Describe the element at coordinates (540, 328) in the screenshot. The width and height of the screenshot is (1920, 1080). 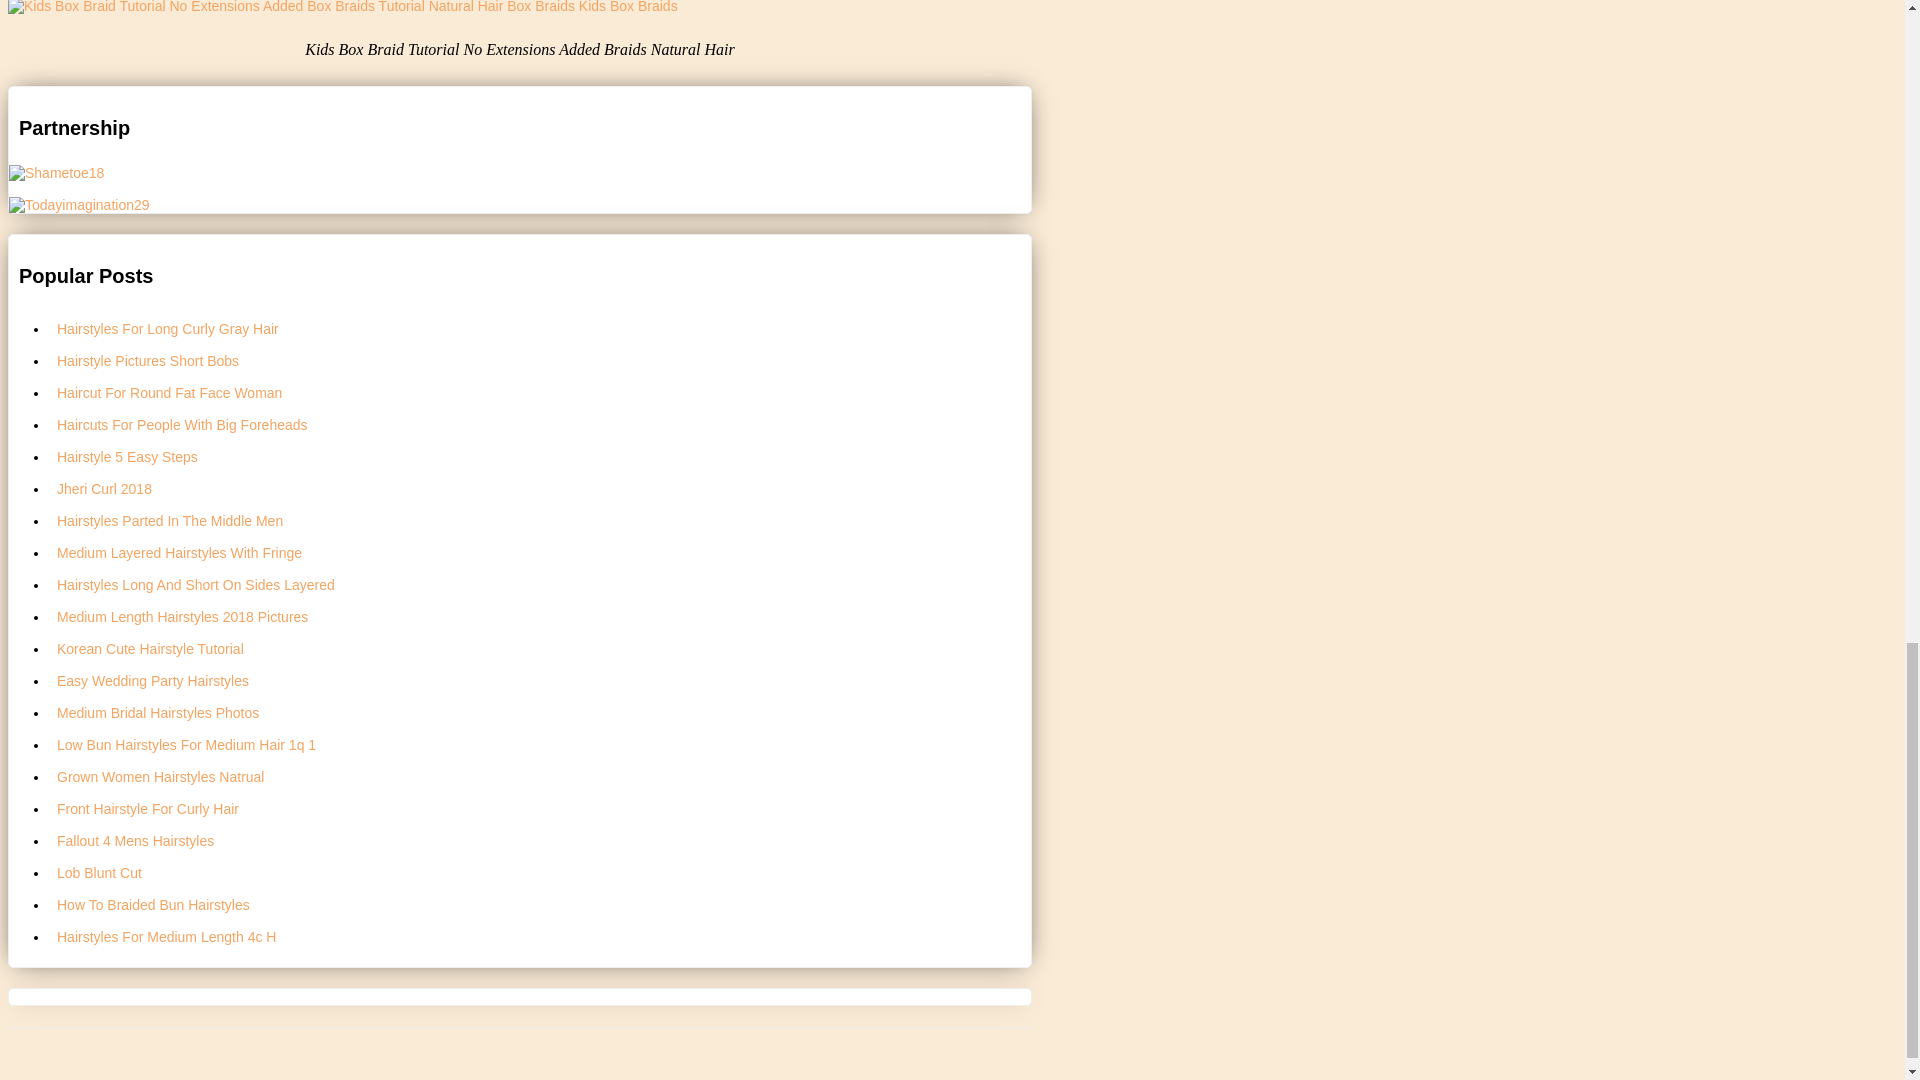
I see `Hairstyles For Long Curly Gray Hair` at that location.